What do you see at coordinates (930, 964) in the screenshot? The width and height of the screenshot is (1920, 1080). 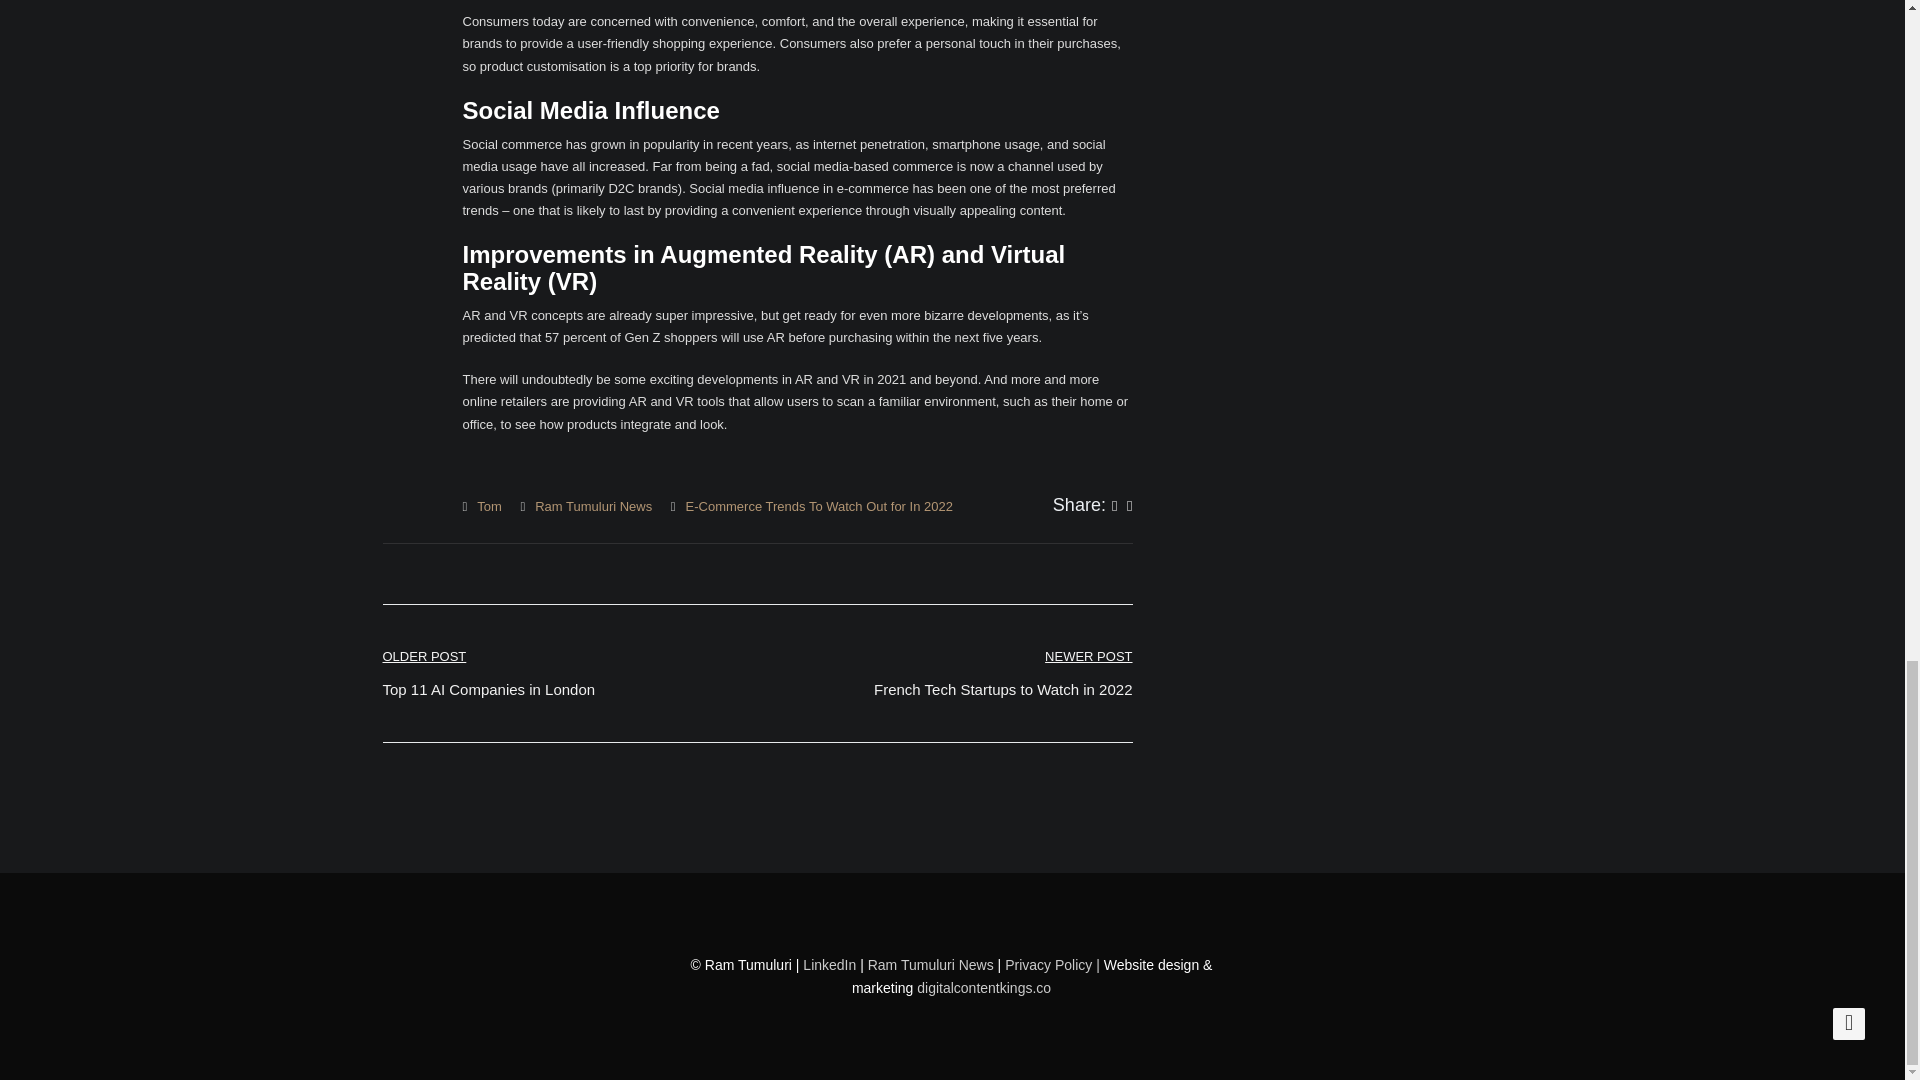 I see `Ram Tumuluri News` at bounding box center [930, 964].